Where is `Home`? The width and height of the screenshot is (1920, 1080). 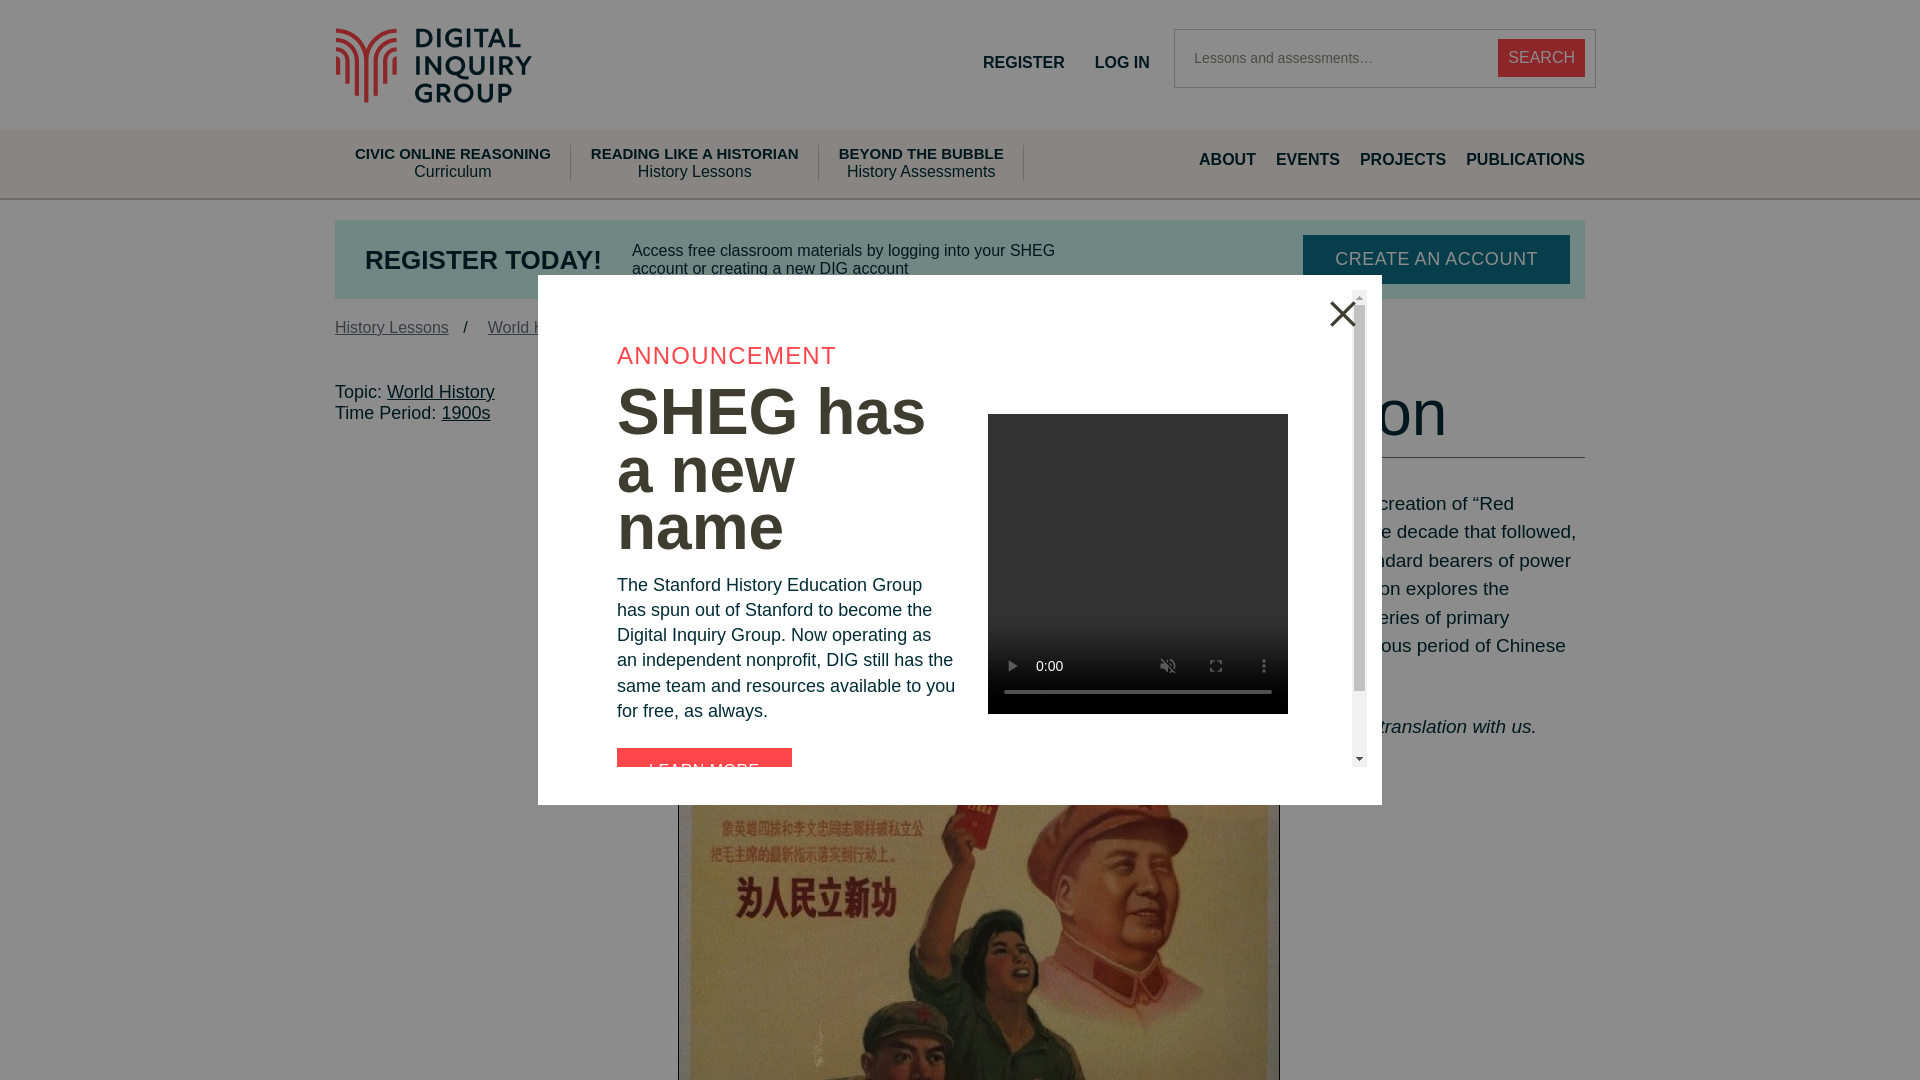
Home is located at coordinates (434, 65).